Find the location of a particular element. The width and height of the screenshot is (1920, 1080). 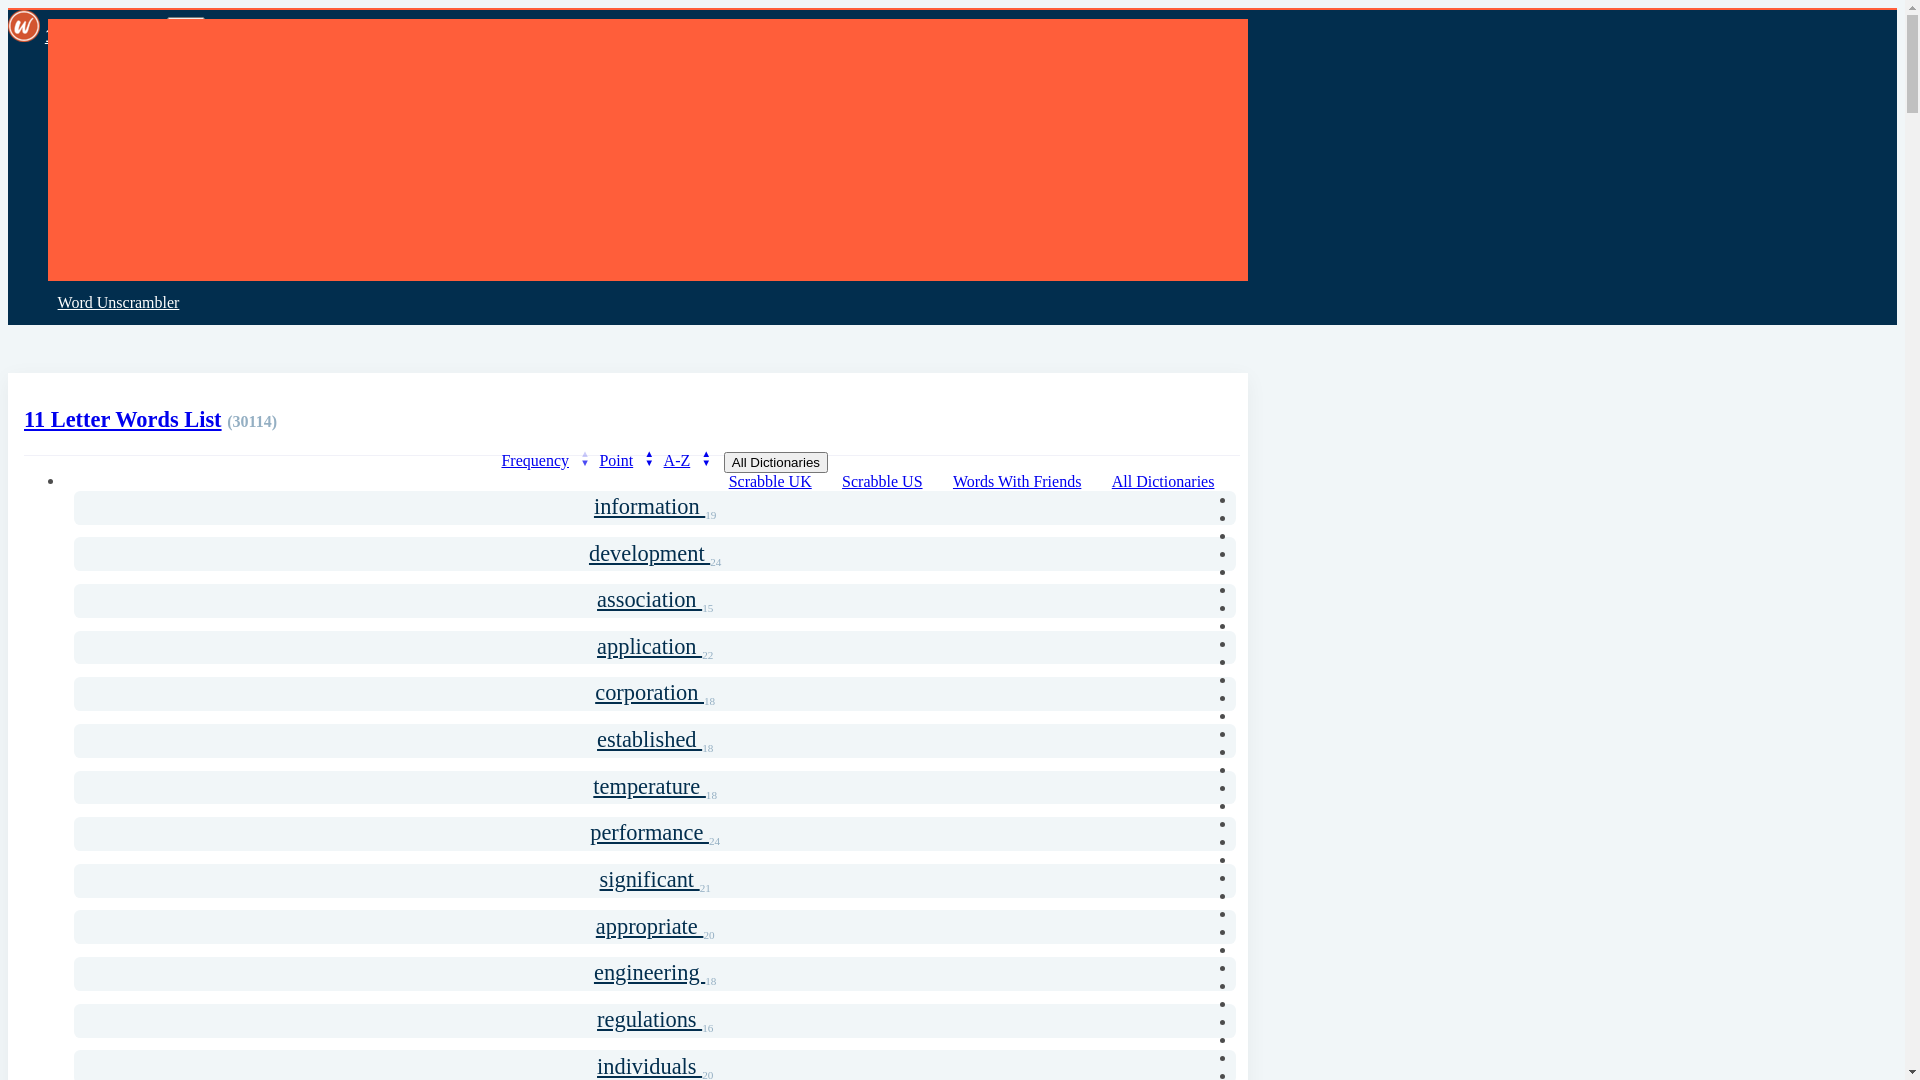

appropriate 20 is located at coordinates (655, 927).